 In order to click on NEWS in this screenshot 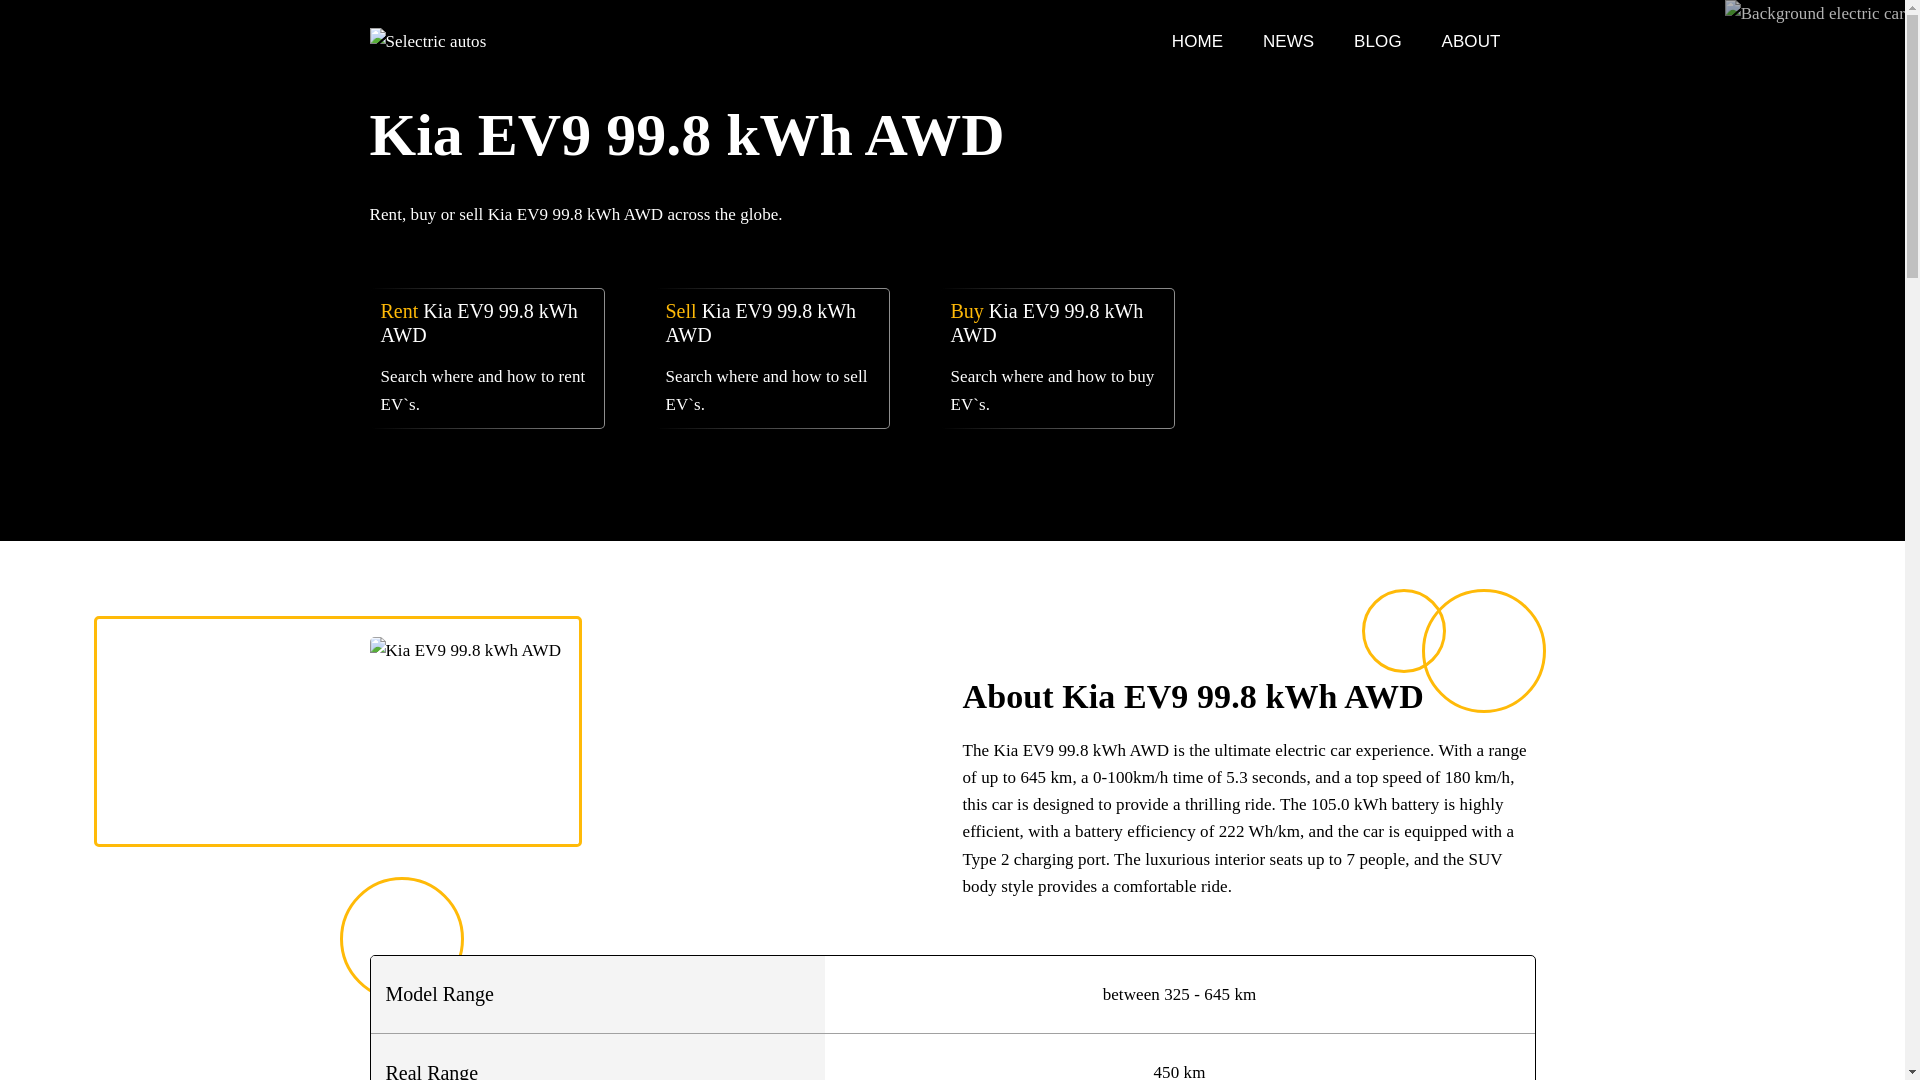, I will do `click(1291, 41)`.